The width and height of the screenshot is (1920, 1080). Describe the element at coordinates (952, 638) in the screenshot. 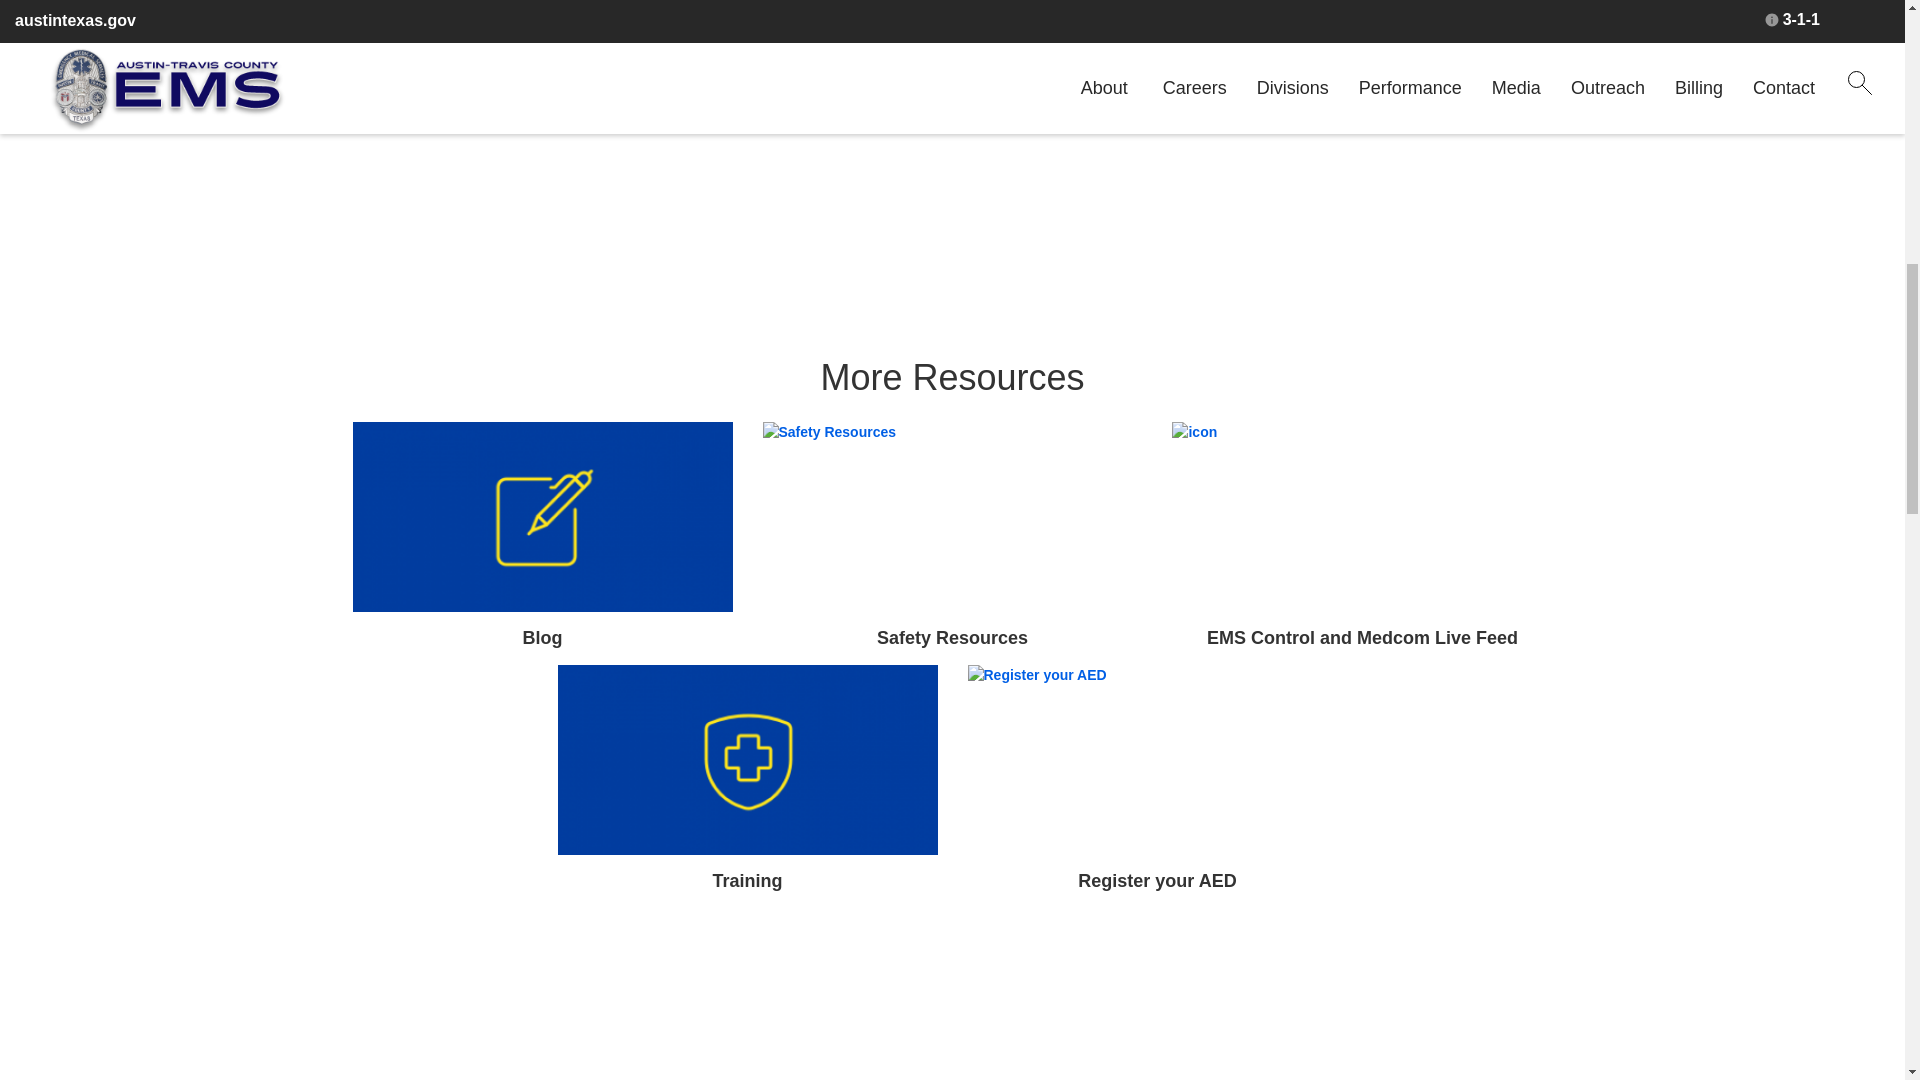

I see `Safety Resources` at that location.